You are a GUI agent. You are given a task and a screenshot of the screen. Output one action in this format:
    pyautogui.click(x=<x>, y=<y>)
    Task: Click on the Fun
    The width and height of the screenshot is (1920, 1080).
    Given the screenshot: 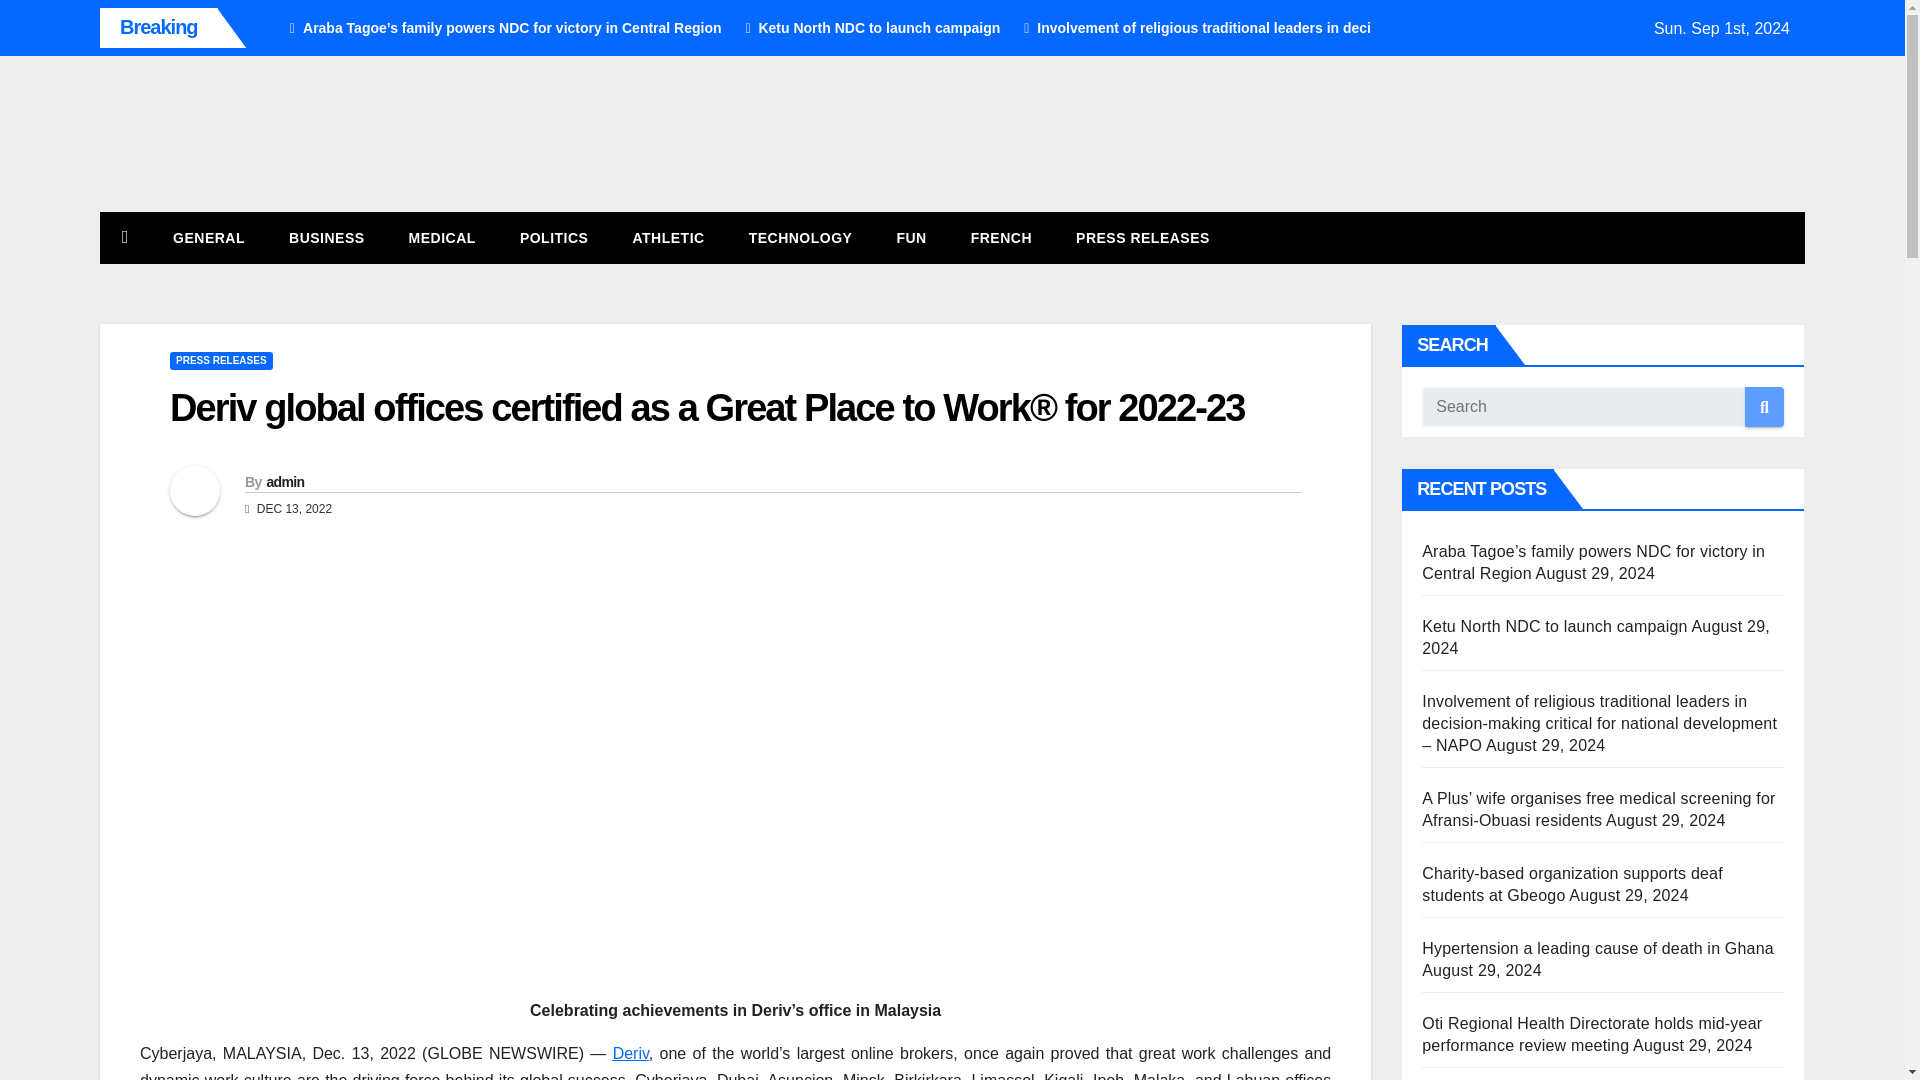 What is the action you would take?
    pyautogui.click(x=910, y=237)
    